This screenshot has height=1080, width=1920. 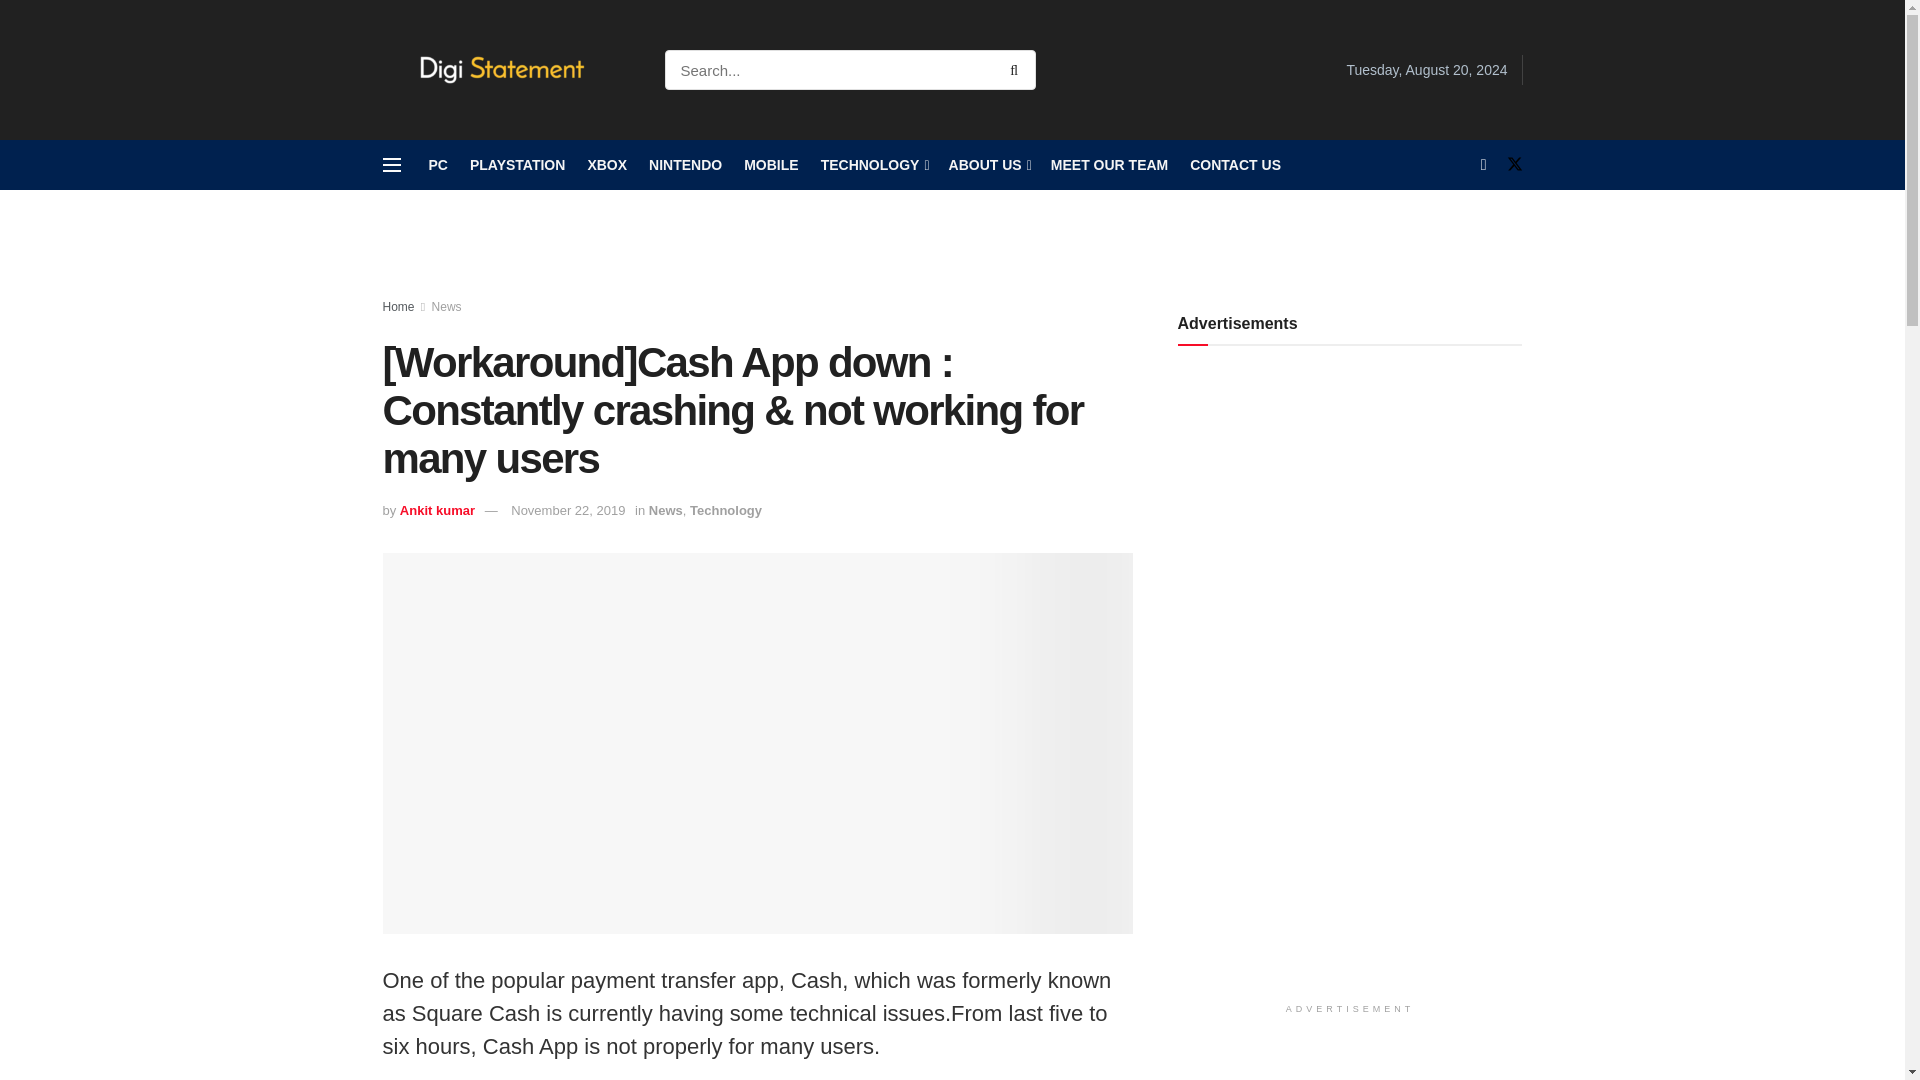 I want to click on TECHNOLOGY, so click(x=874, y=165).